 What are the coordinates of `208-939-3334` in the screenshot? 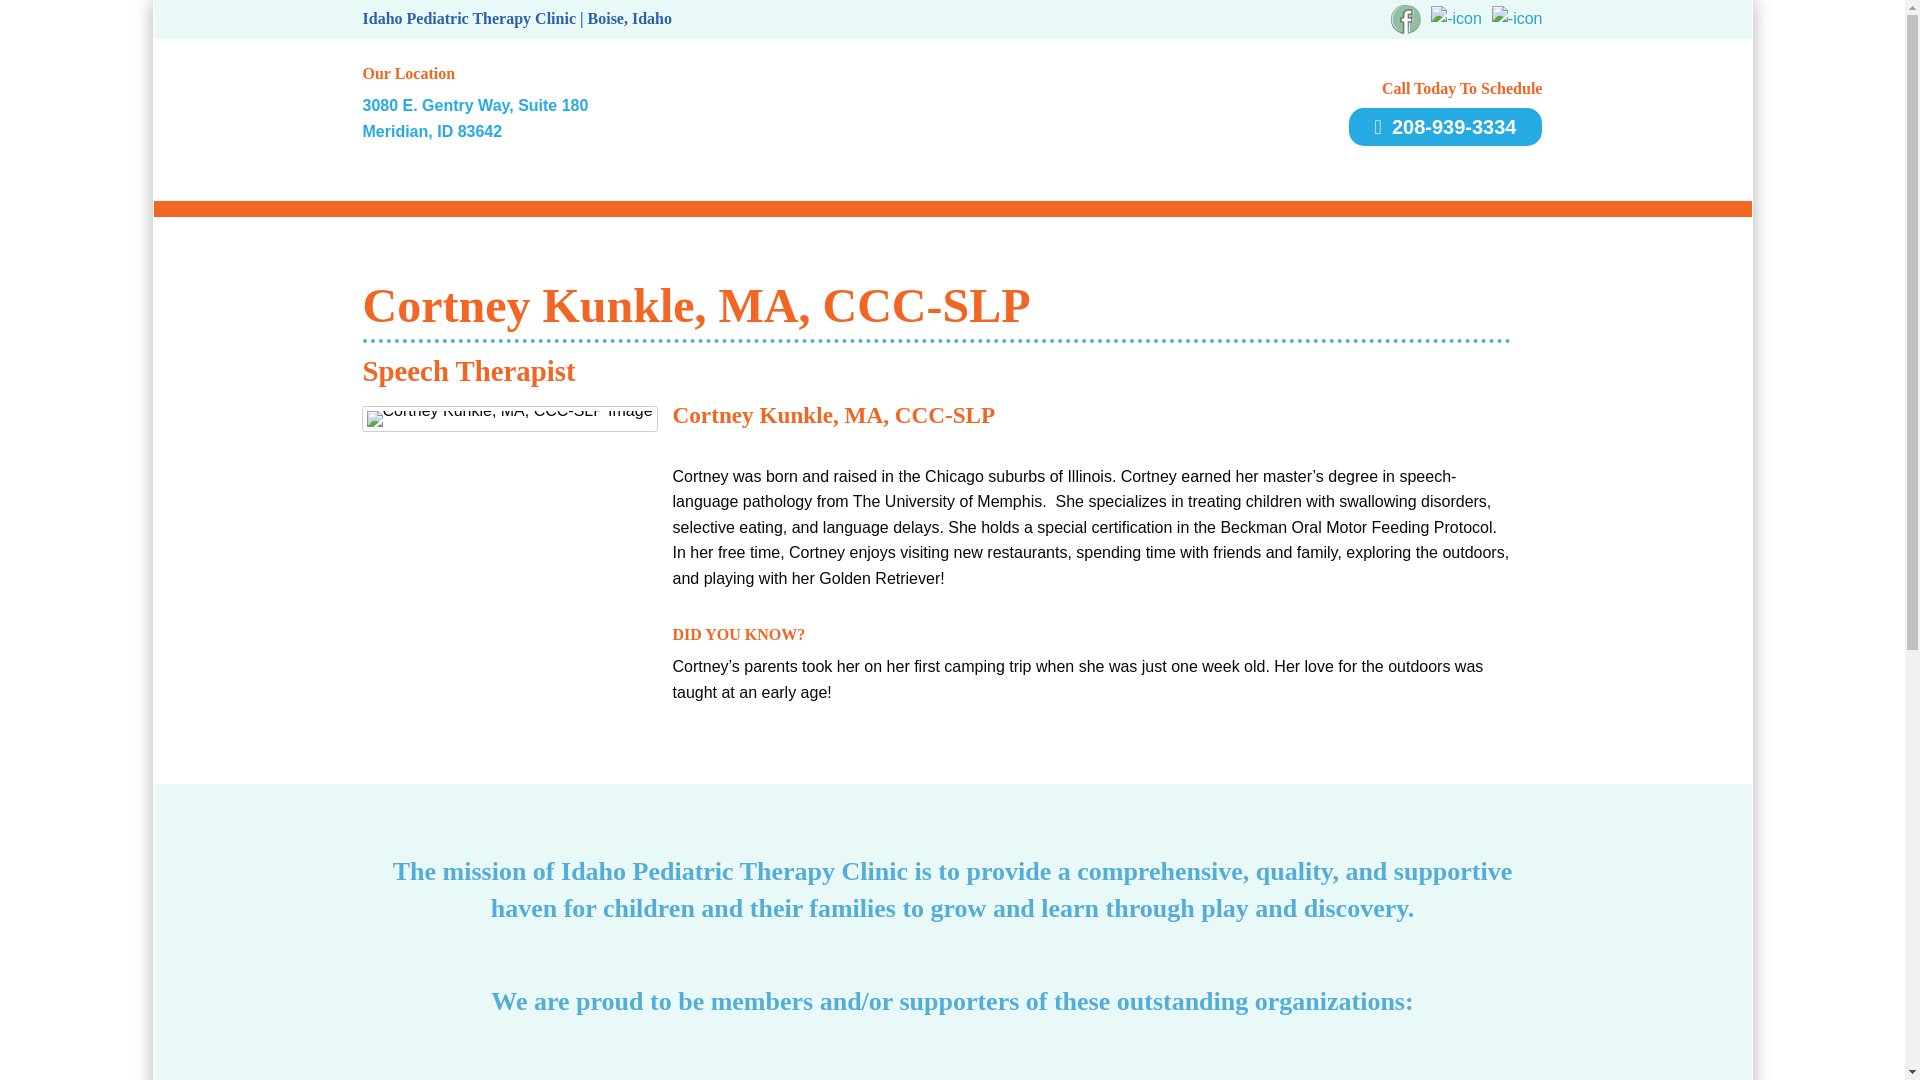 It's located at (1446, 126).